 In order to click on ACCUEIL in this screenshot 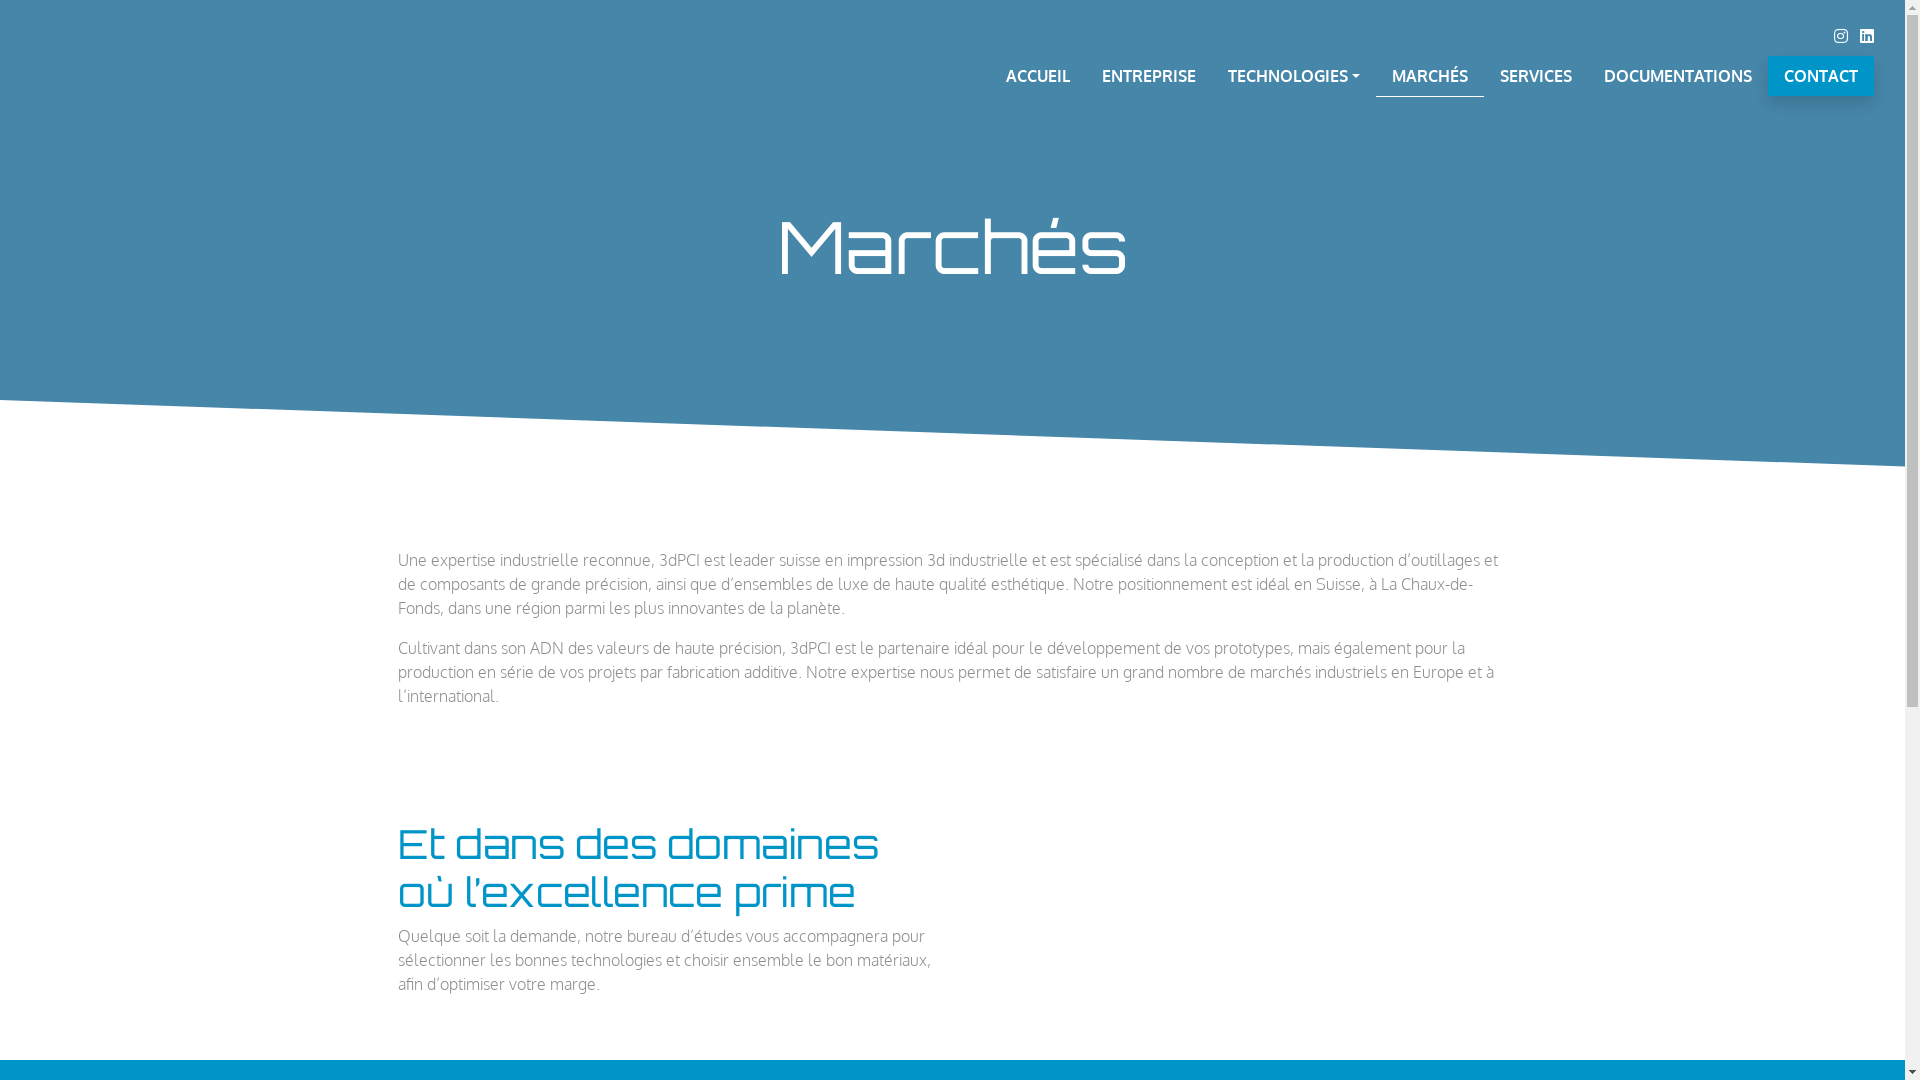, I will do `click(1038, 76)`.